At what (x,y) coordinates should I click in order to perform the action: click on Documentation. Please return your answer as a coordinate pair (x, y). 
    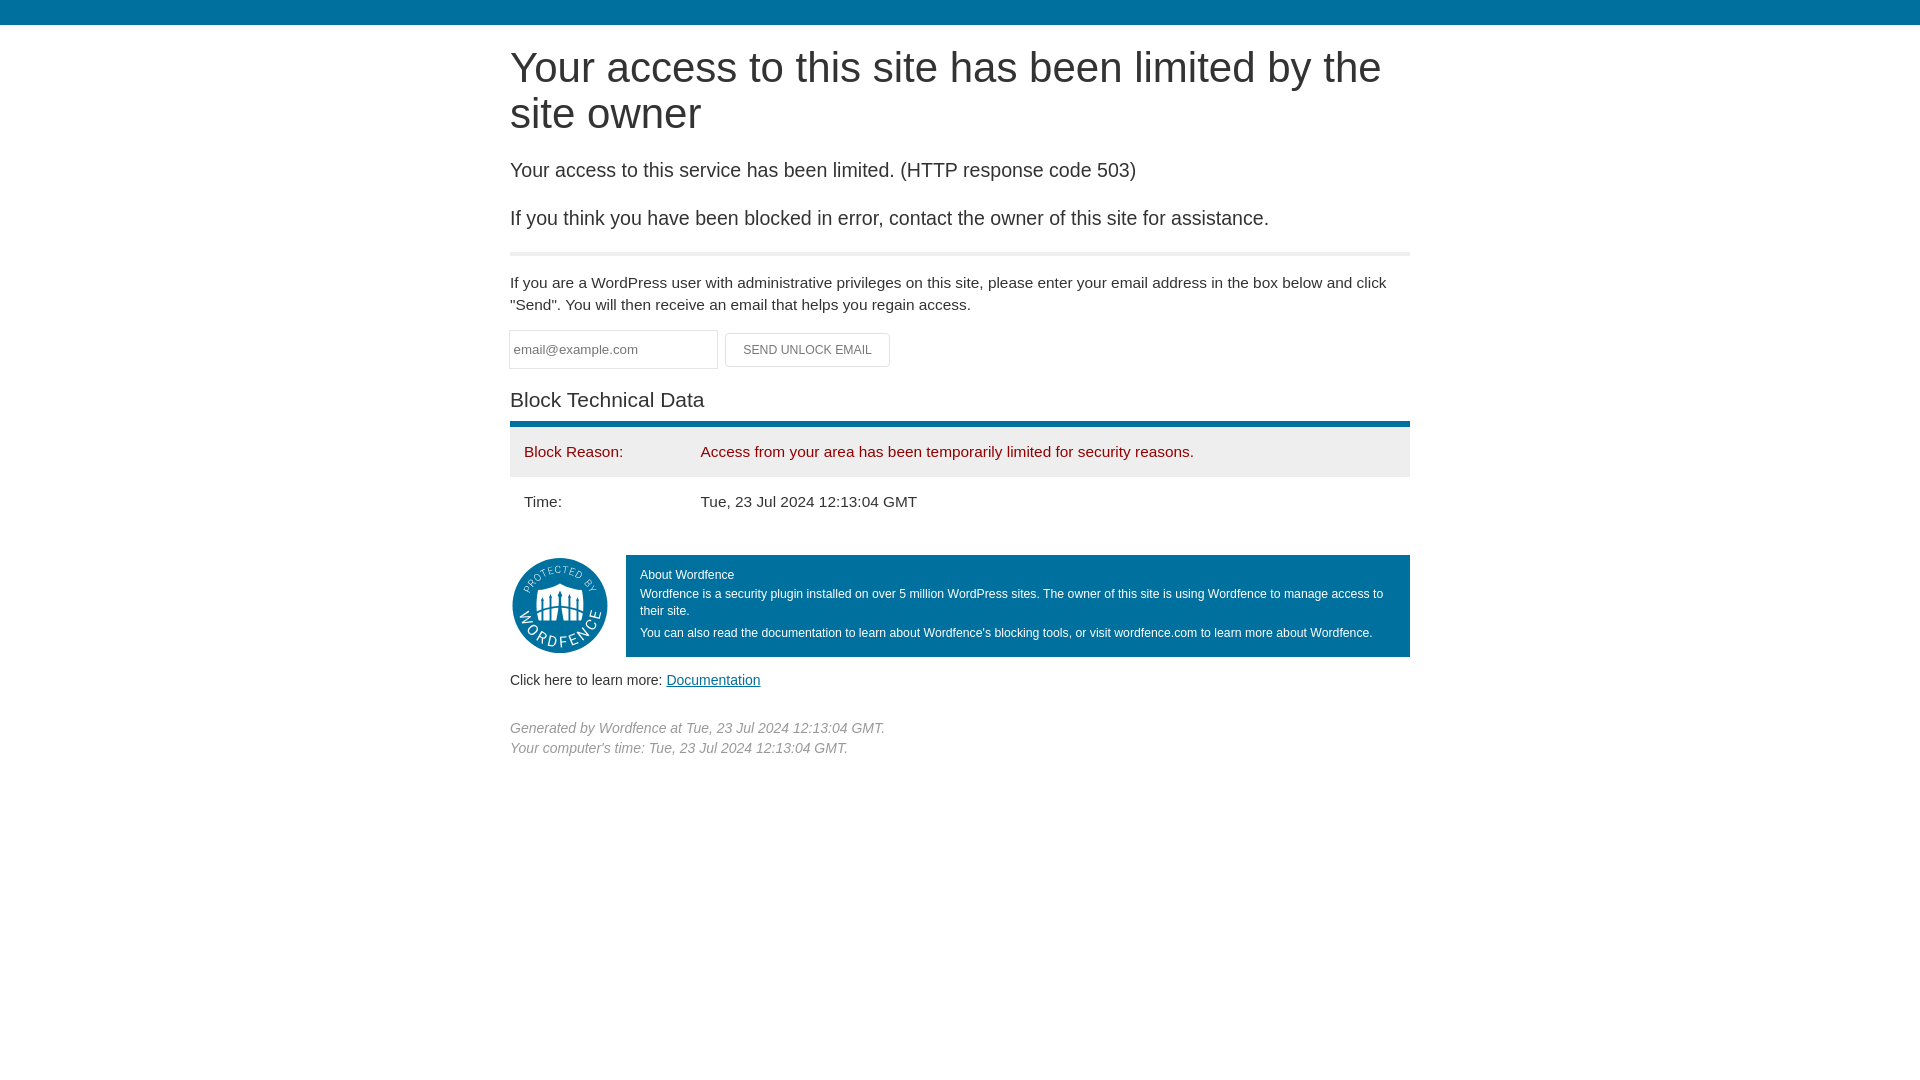
    Looking at the image, I should click on (713, 679).